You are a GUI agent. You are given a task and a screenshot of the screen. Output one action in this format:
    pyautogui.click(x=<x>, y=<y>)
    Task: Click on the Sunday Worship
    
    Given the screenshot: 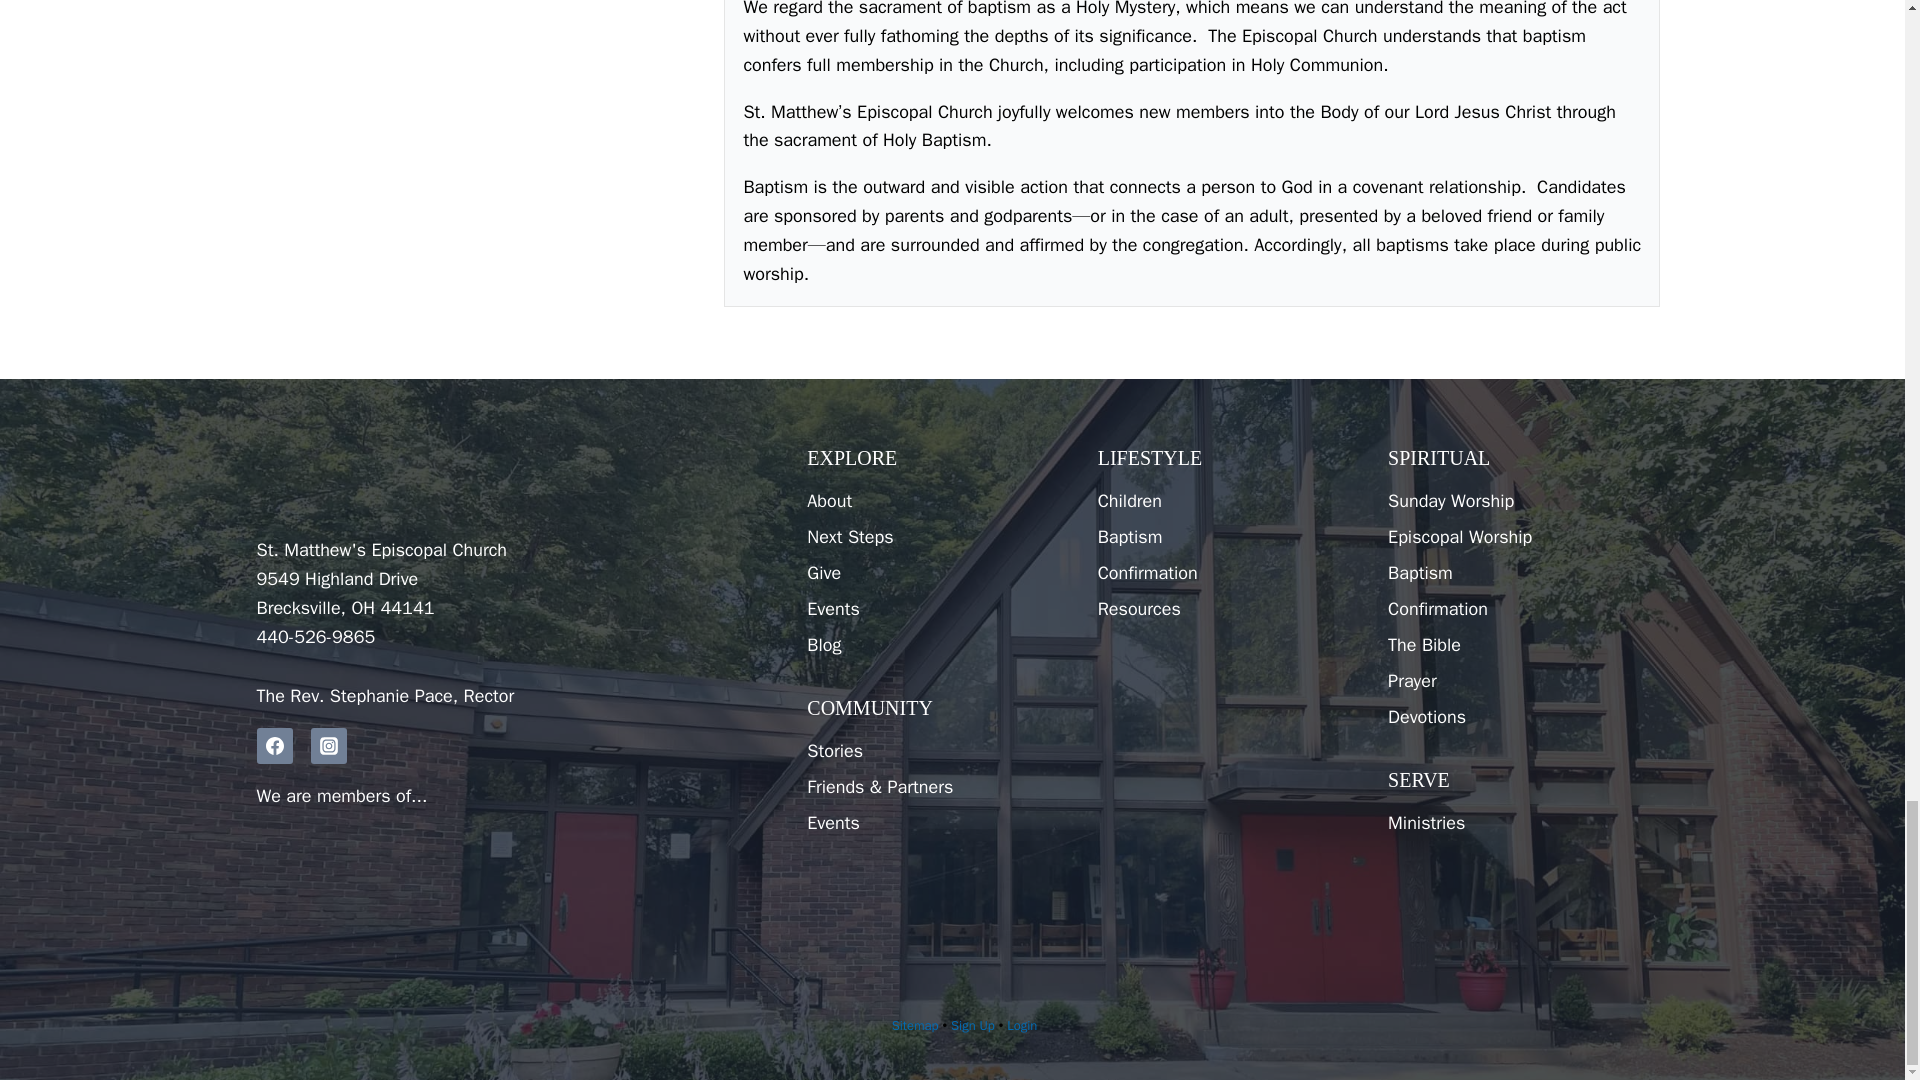 What is the action you would take?
    pyautogui.click(x=1518, y=500)
    